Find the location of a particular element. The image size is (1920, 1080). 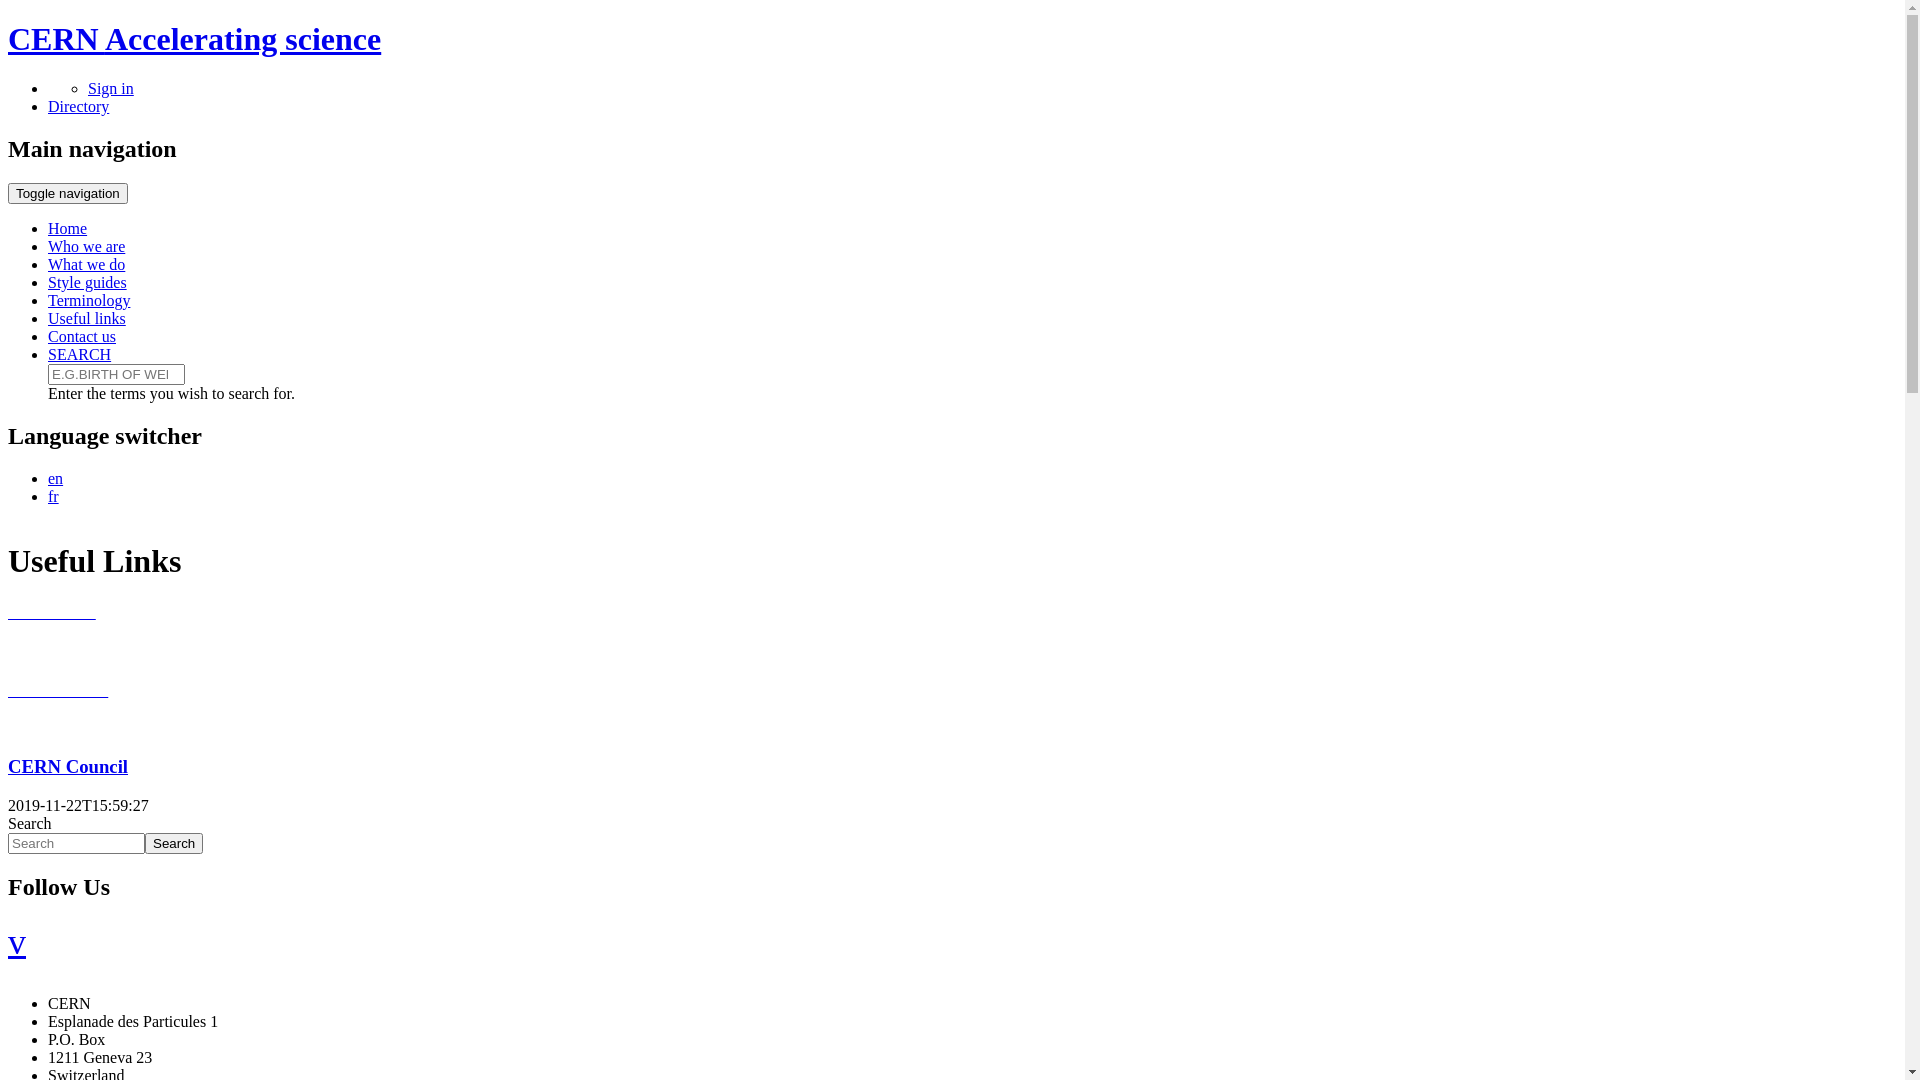

Who we are is located at coordinates (86, 246).